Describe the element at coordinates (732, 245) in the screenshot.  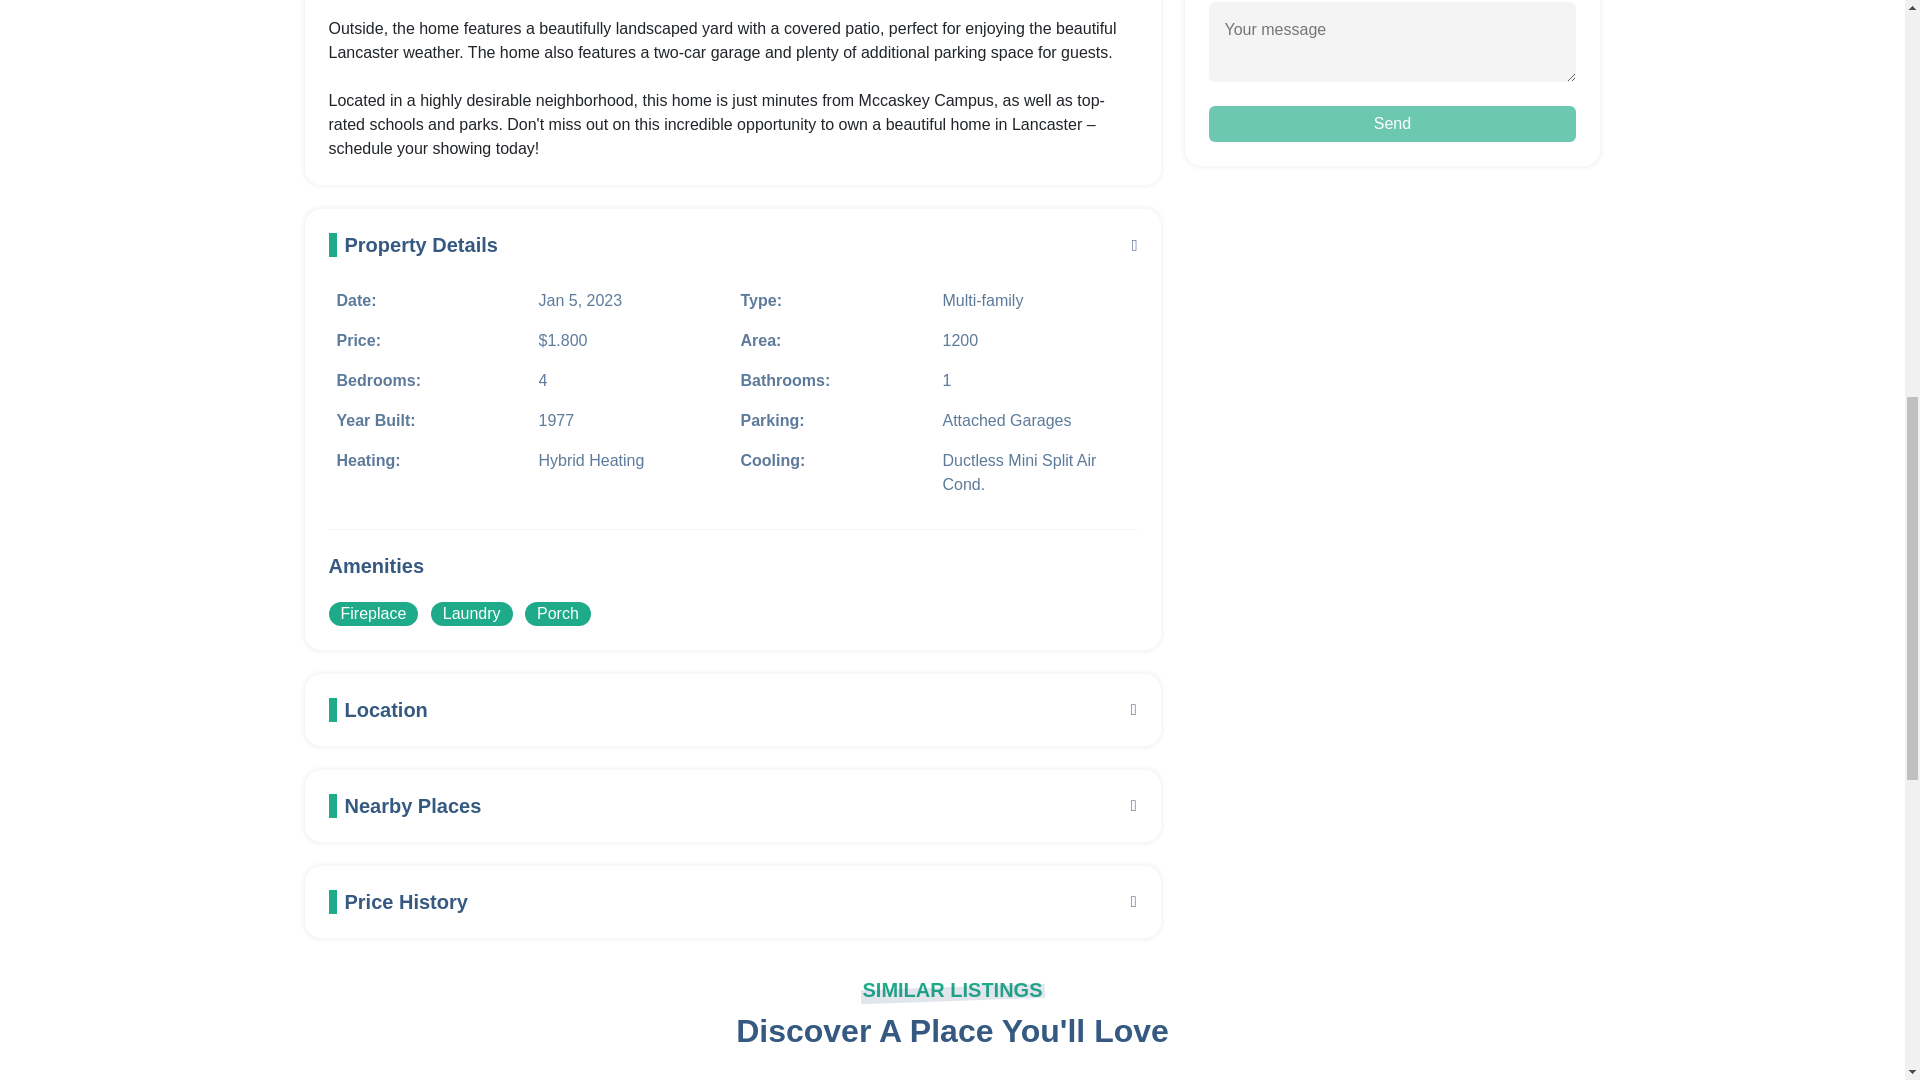
I see `Property Details` at that location.